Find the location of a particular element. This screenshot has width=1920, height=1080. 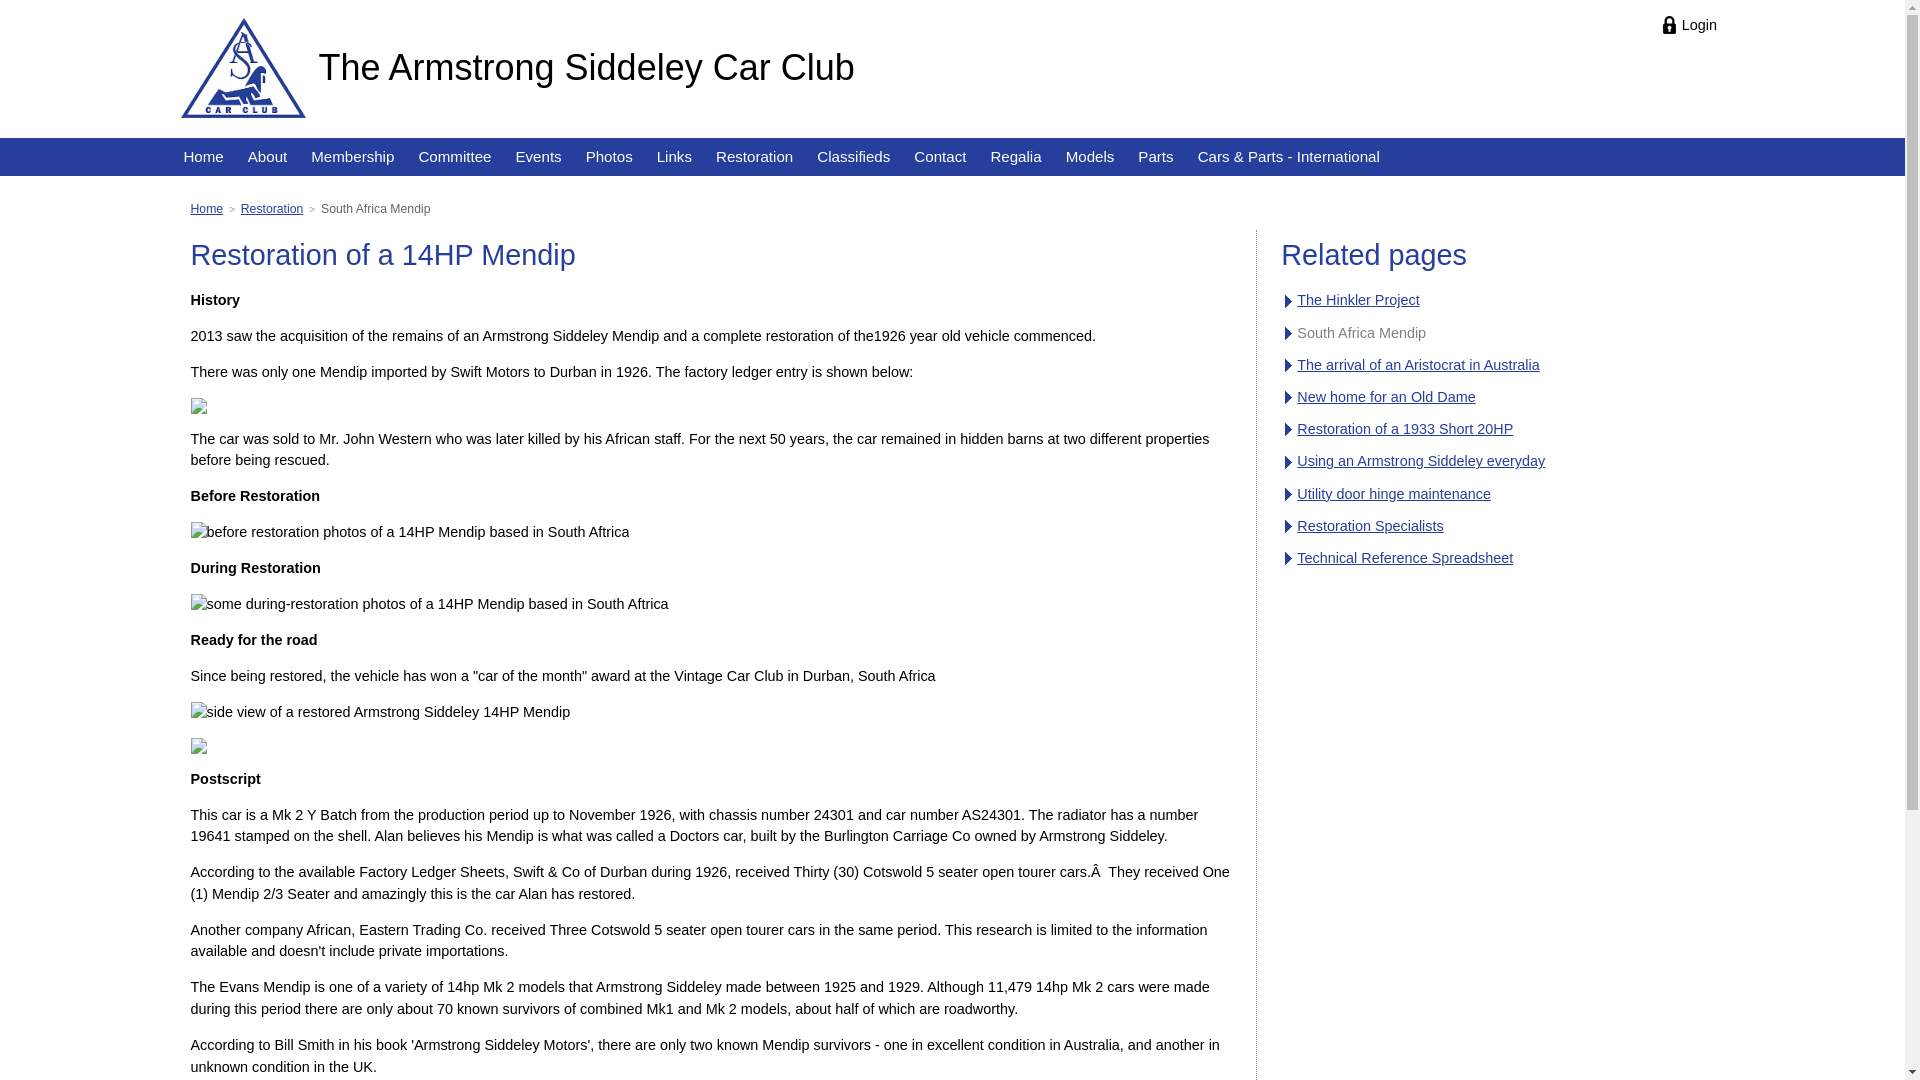

Restoration is located at coordinates (754, 157).